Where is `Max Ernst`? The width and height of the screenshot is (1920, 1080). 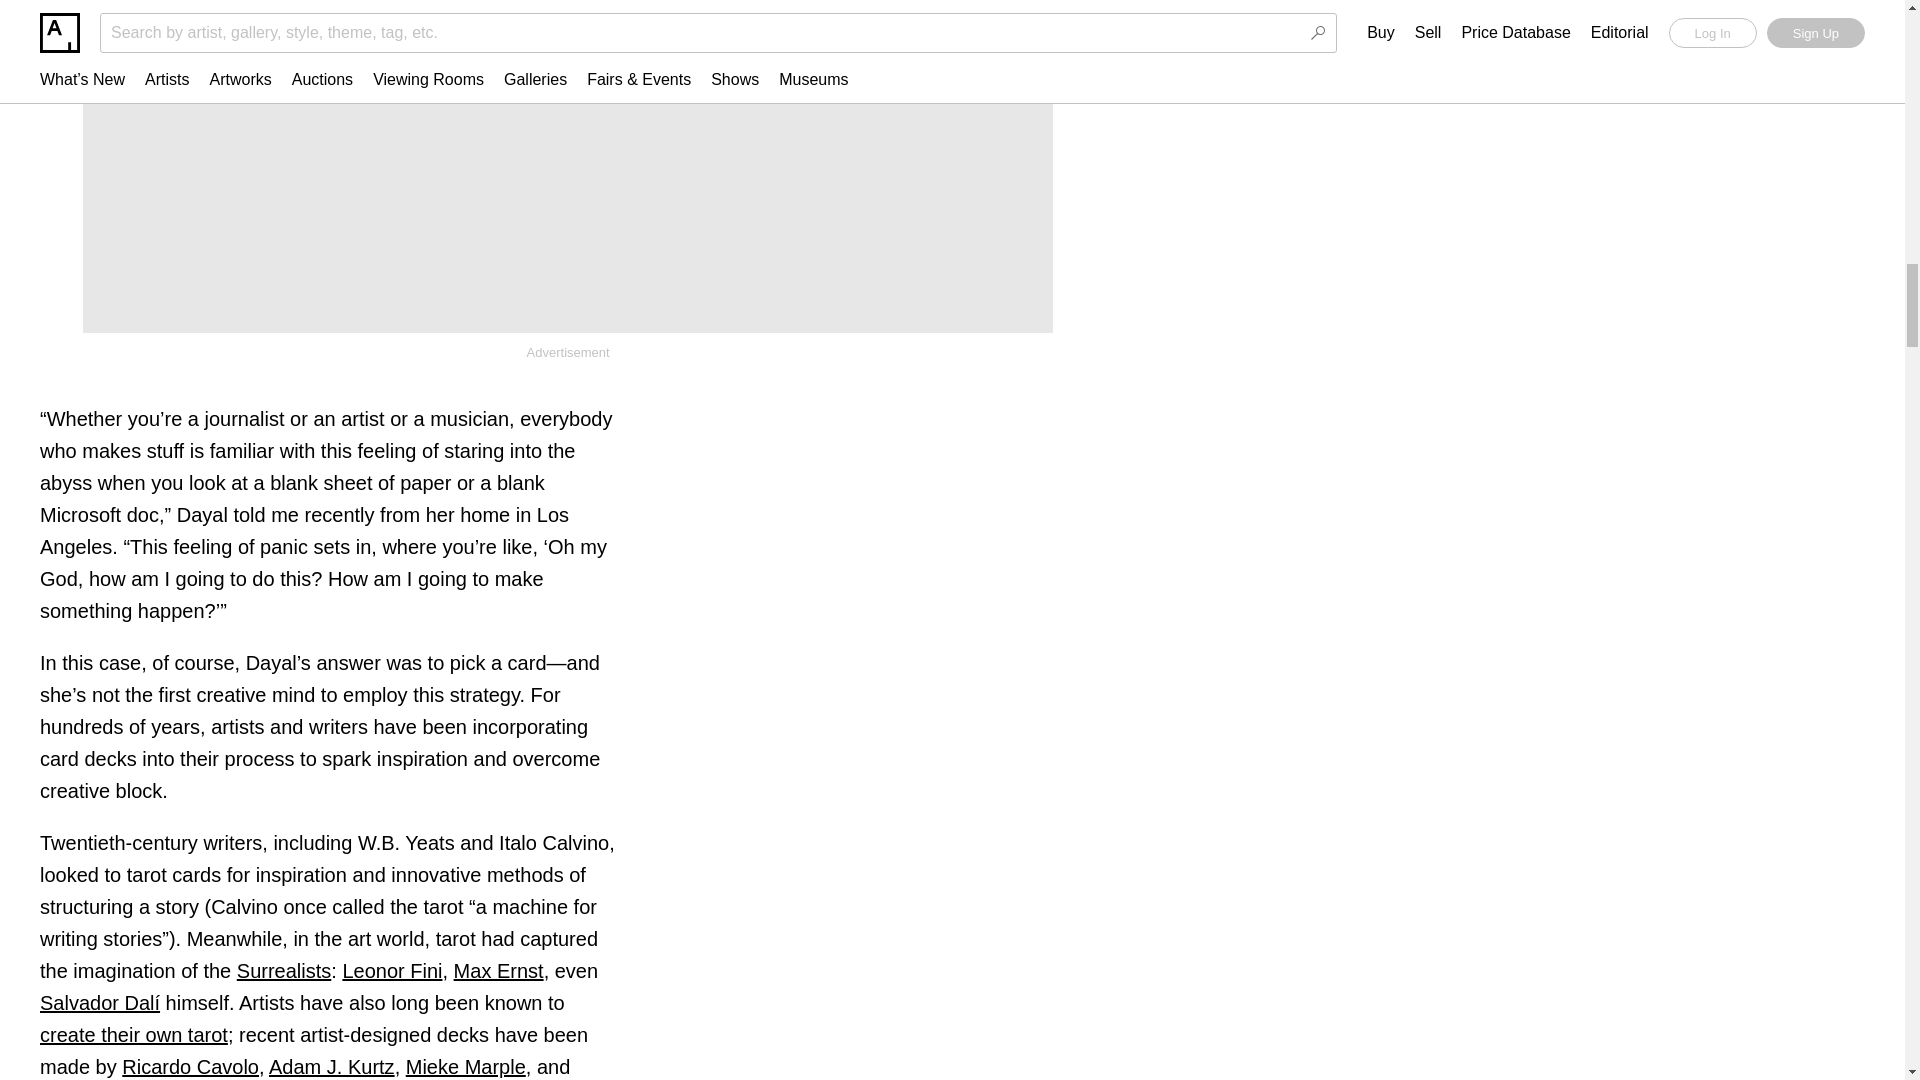 Max Ernst is located at coordinates (498, 970).